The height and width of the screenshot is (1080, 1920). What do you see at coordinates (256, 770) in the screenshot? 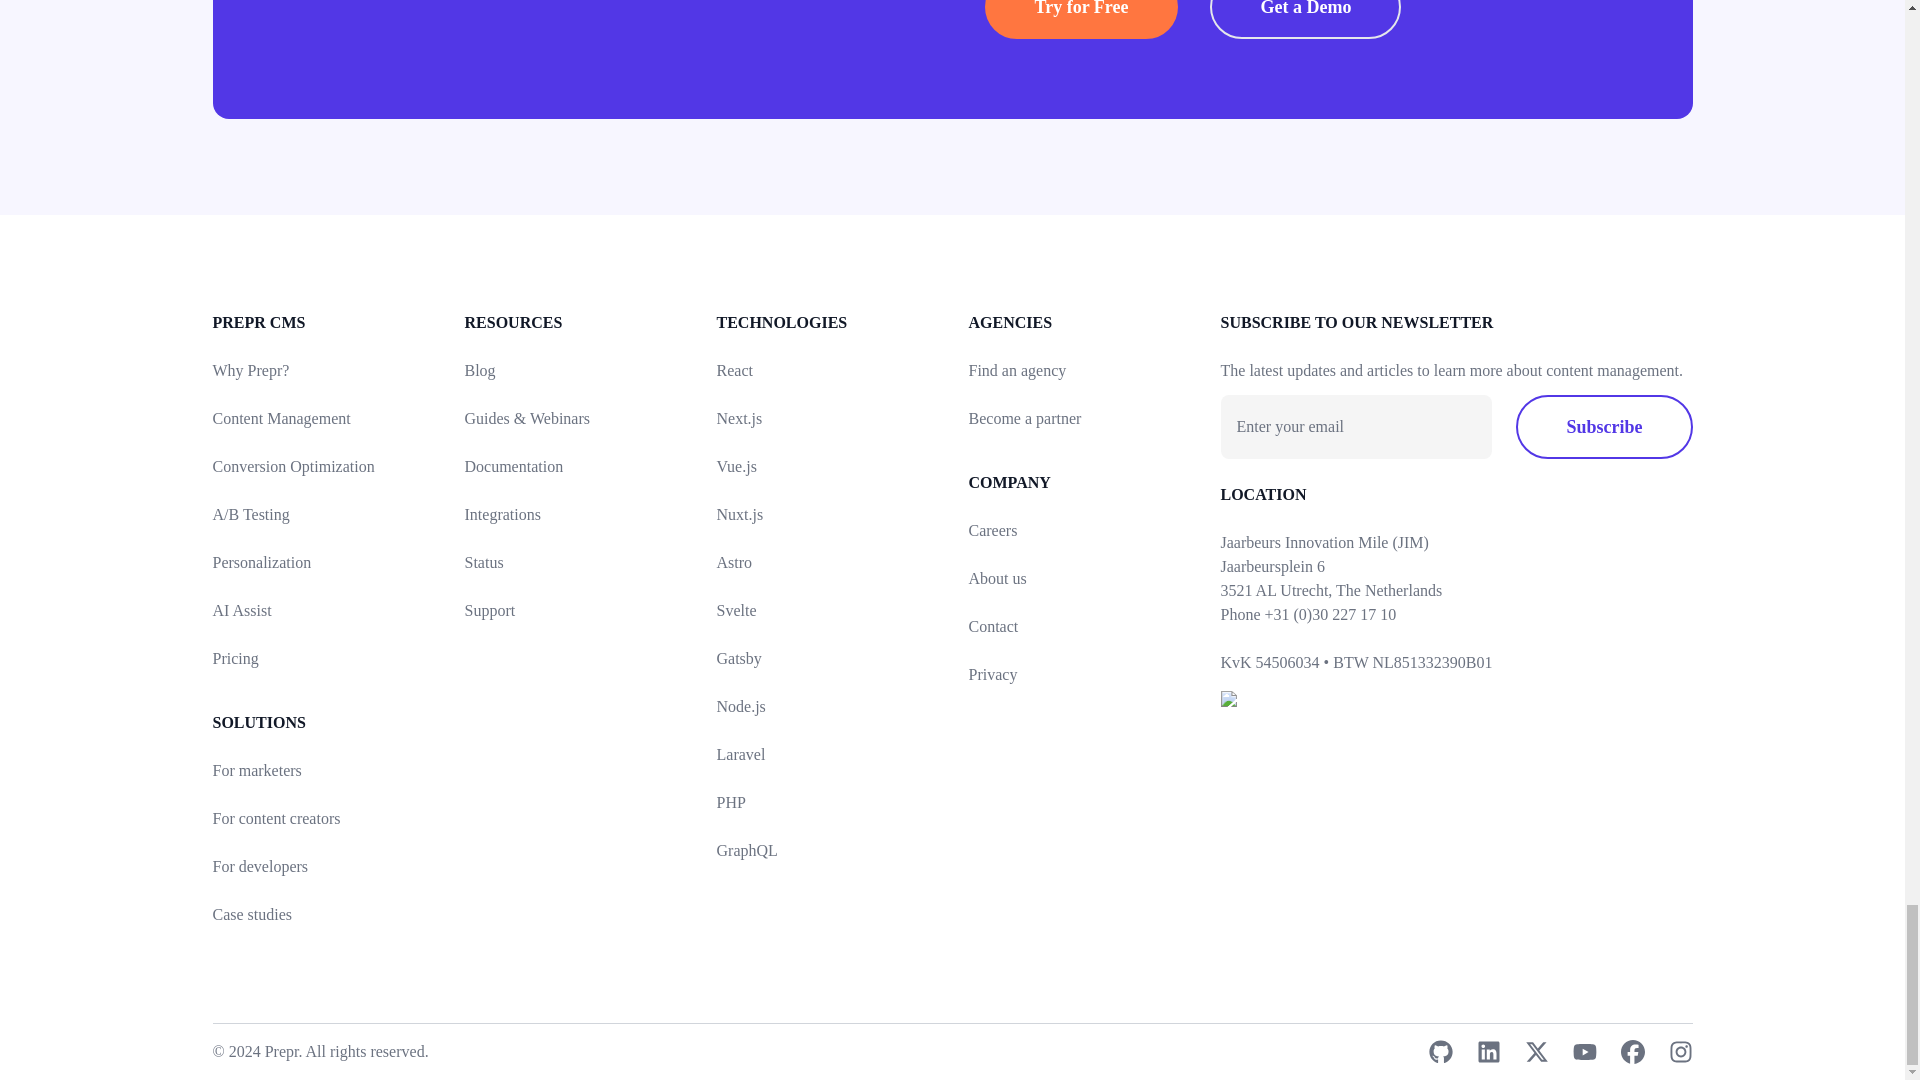
I see `For marketers` at bounding box center [256, 770].